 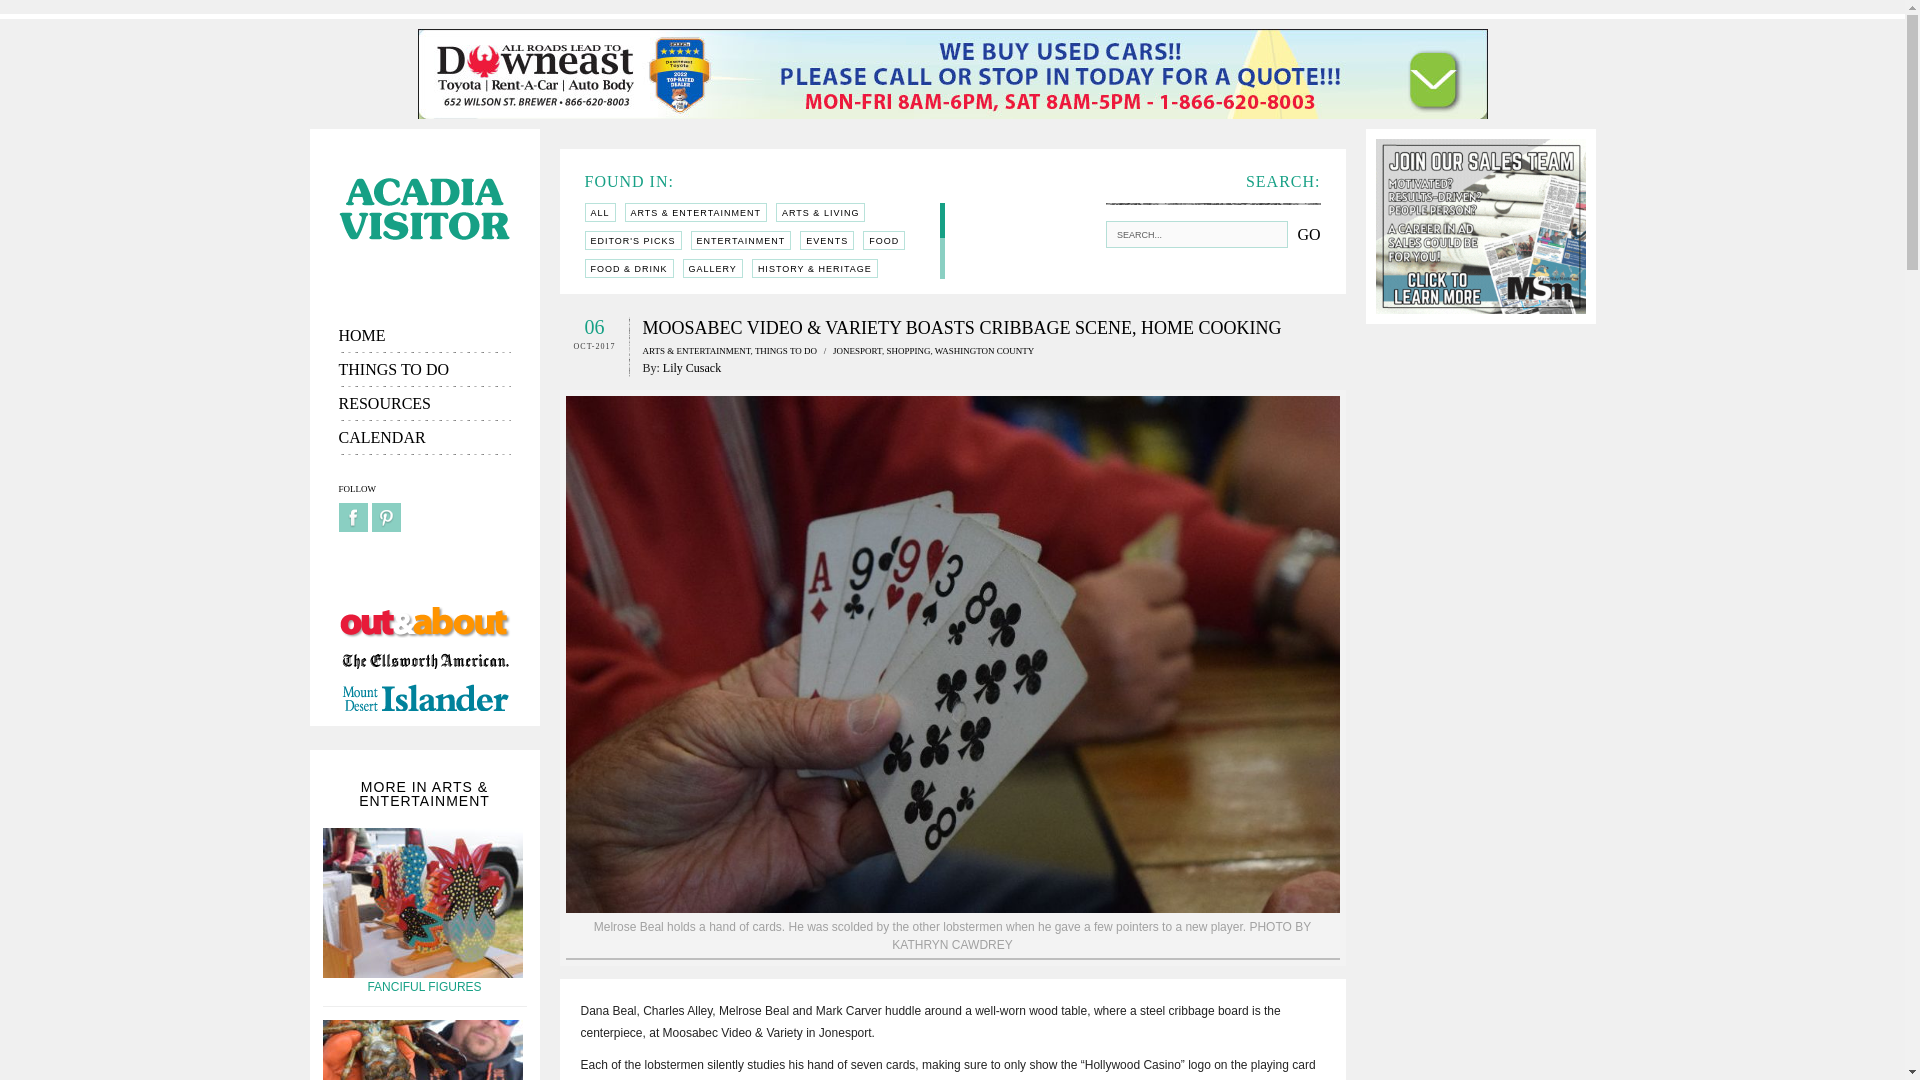 What do you see at coordinates (1308, 234) in the screenshot?
I see `Go` at bounding box center [1308, 234].